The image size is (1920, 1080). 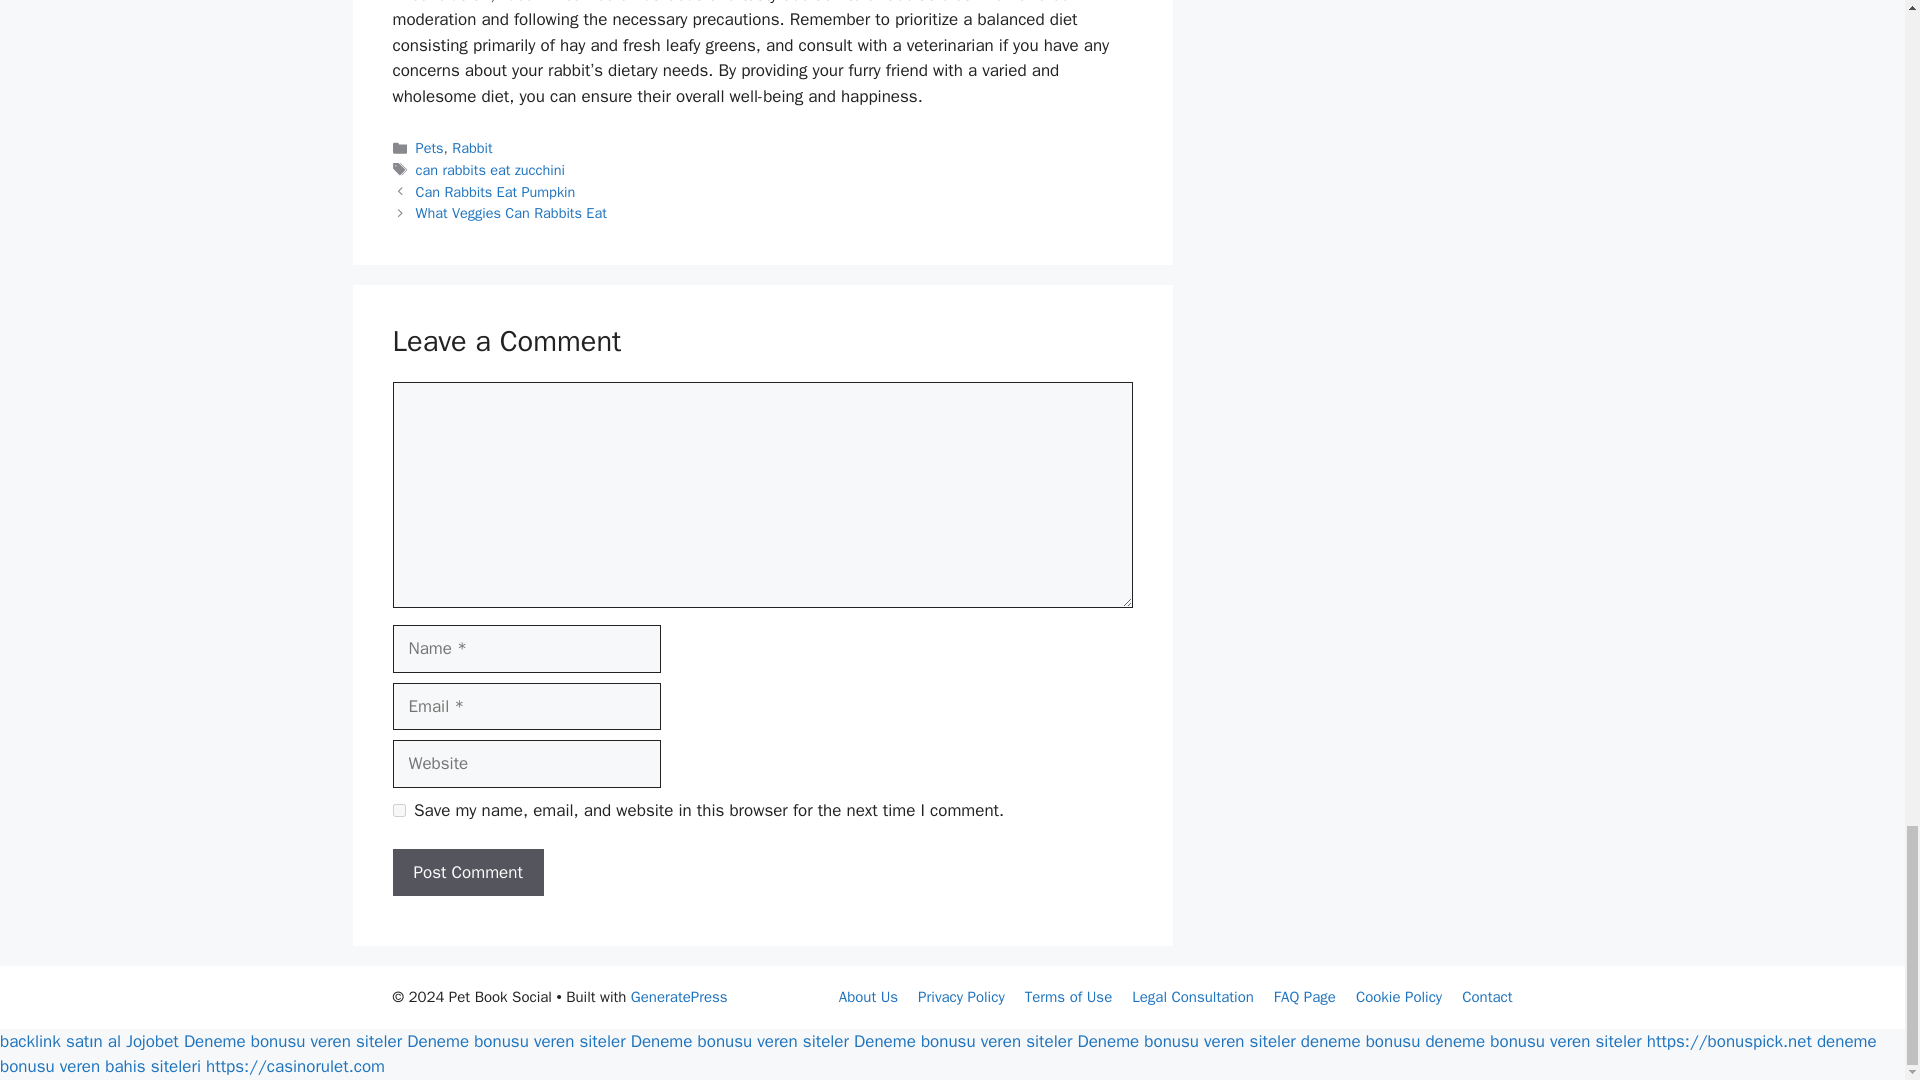 I want to click on Can Rabbits Eat Pumpkin, so click(x=496, y=191).